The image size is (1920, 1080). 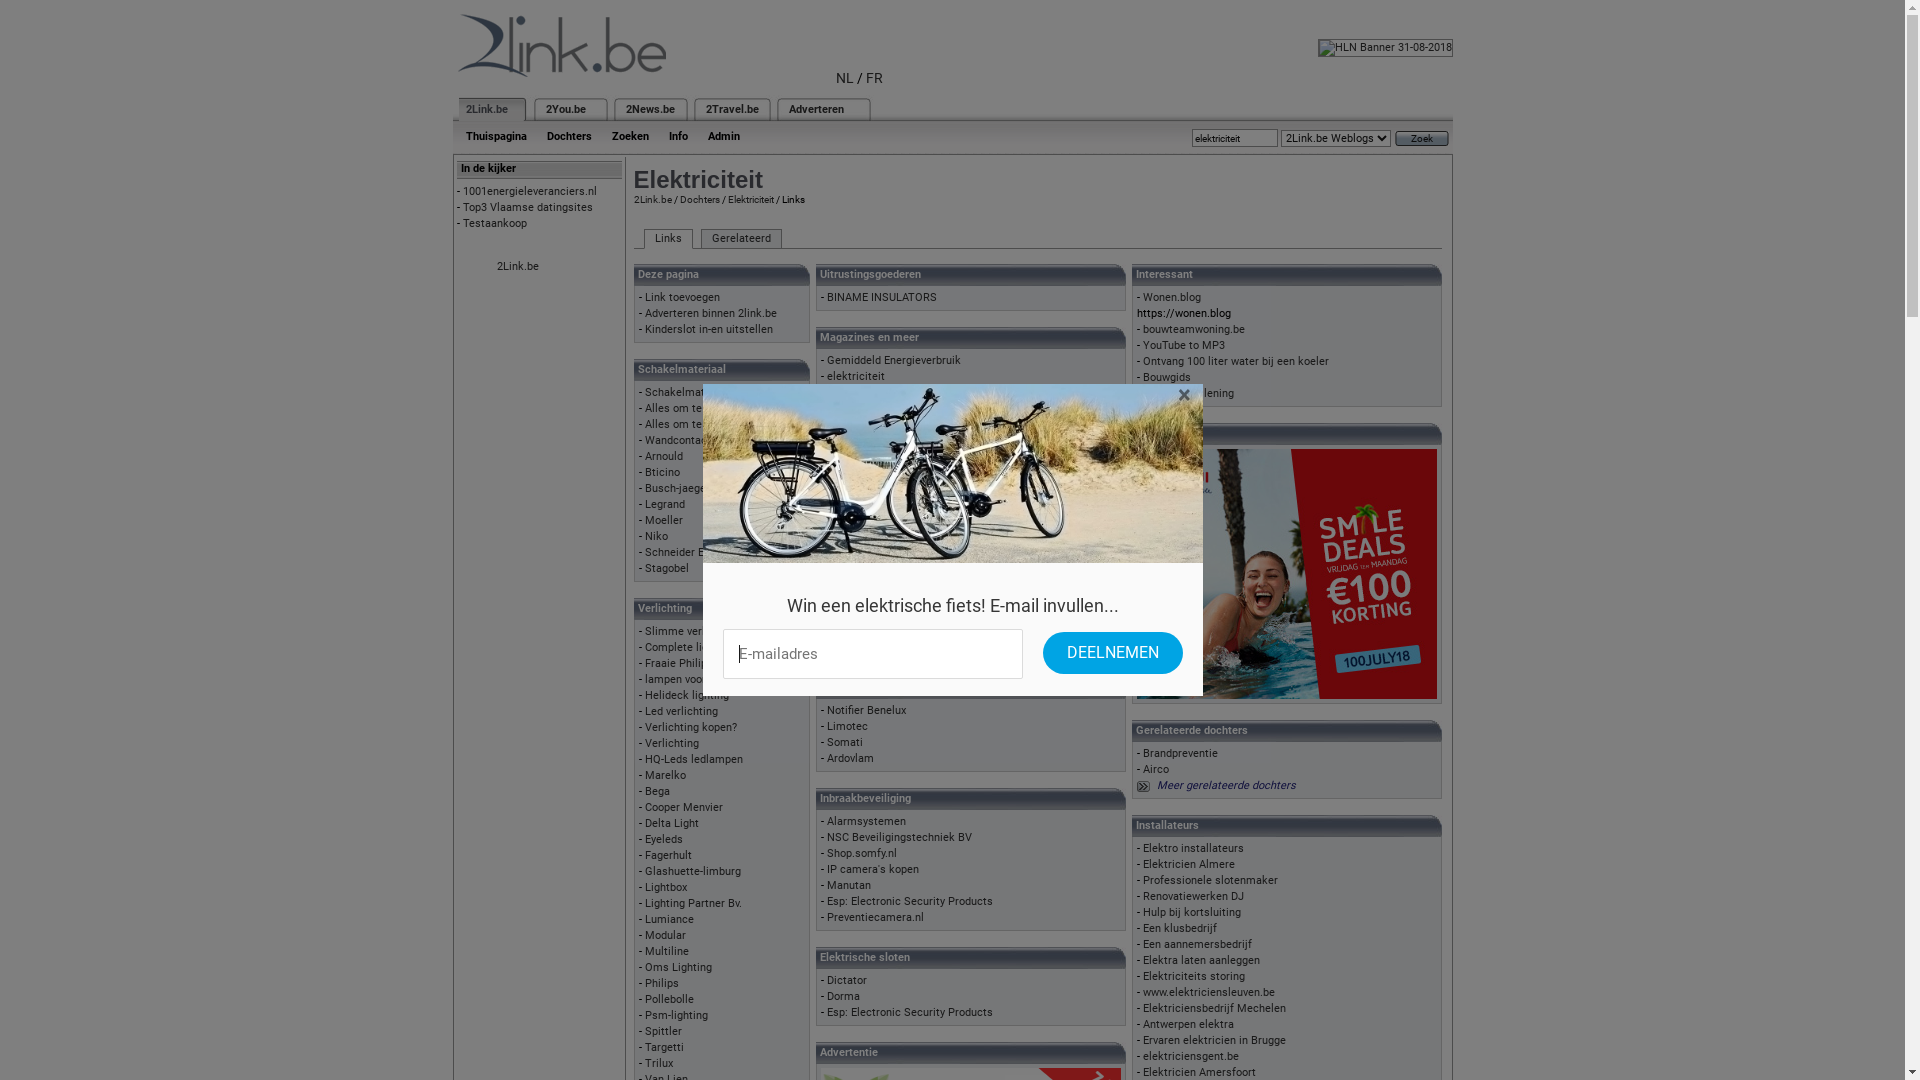 I want to click on Modular, so click(x=664, y=936).